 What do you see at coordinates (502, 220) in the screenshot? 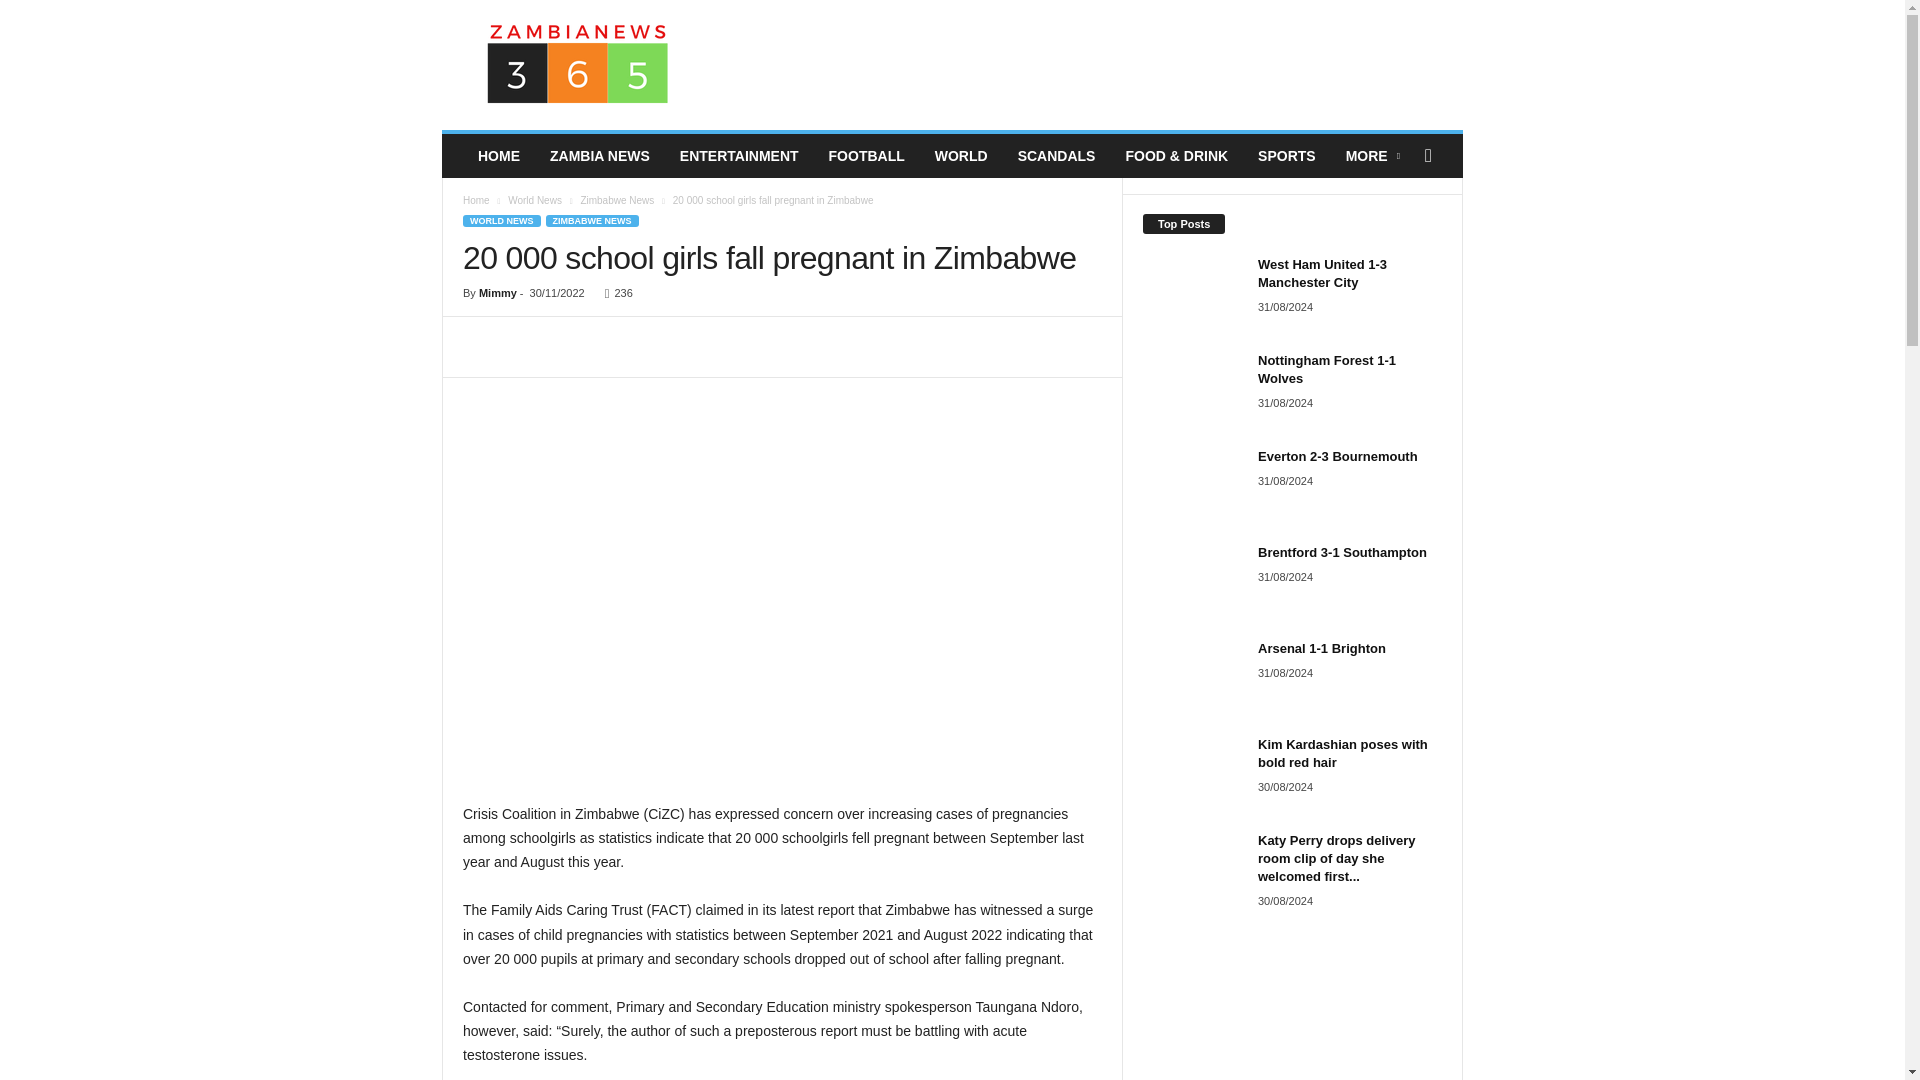
I see `WORLD NEWS` at bounding box center [502, 220].